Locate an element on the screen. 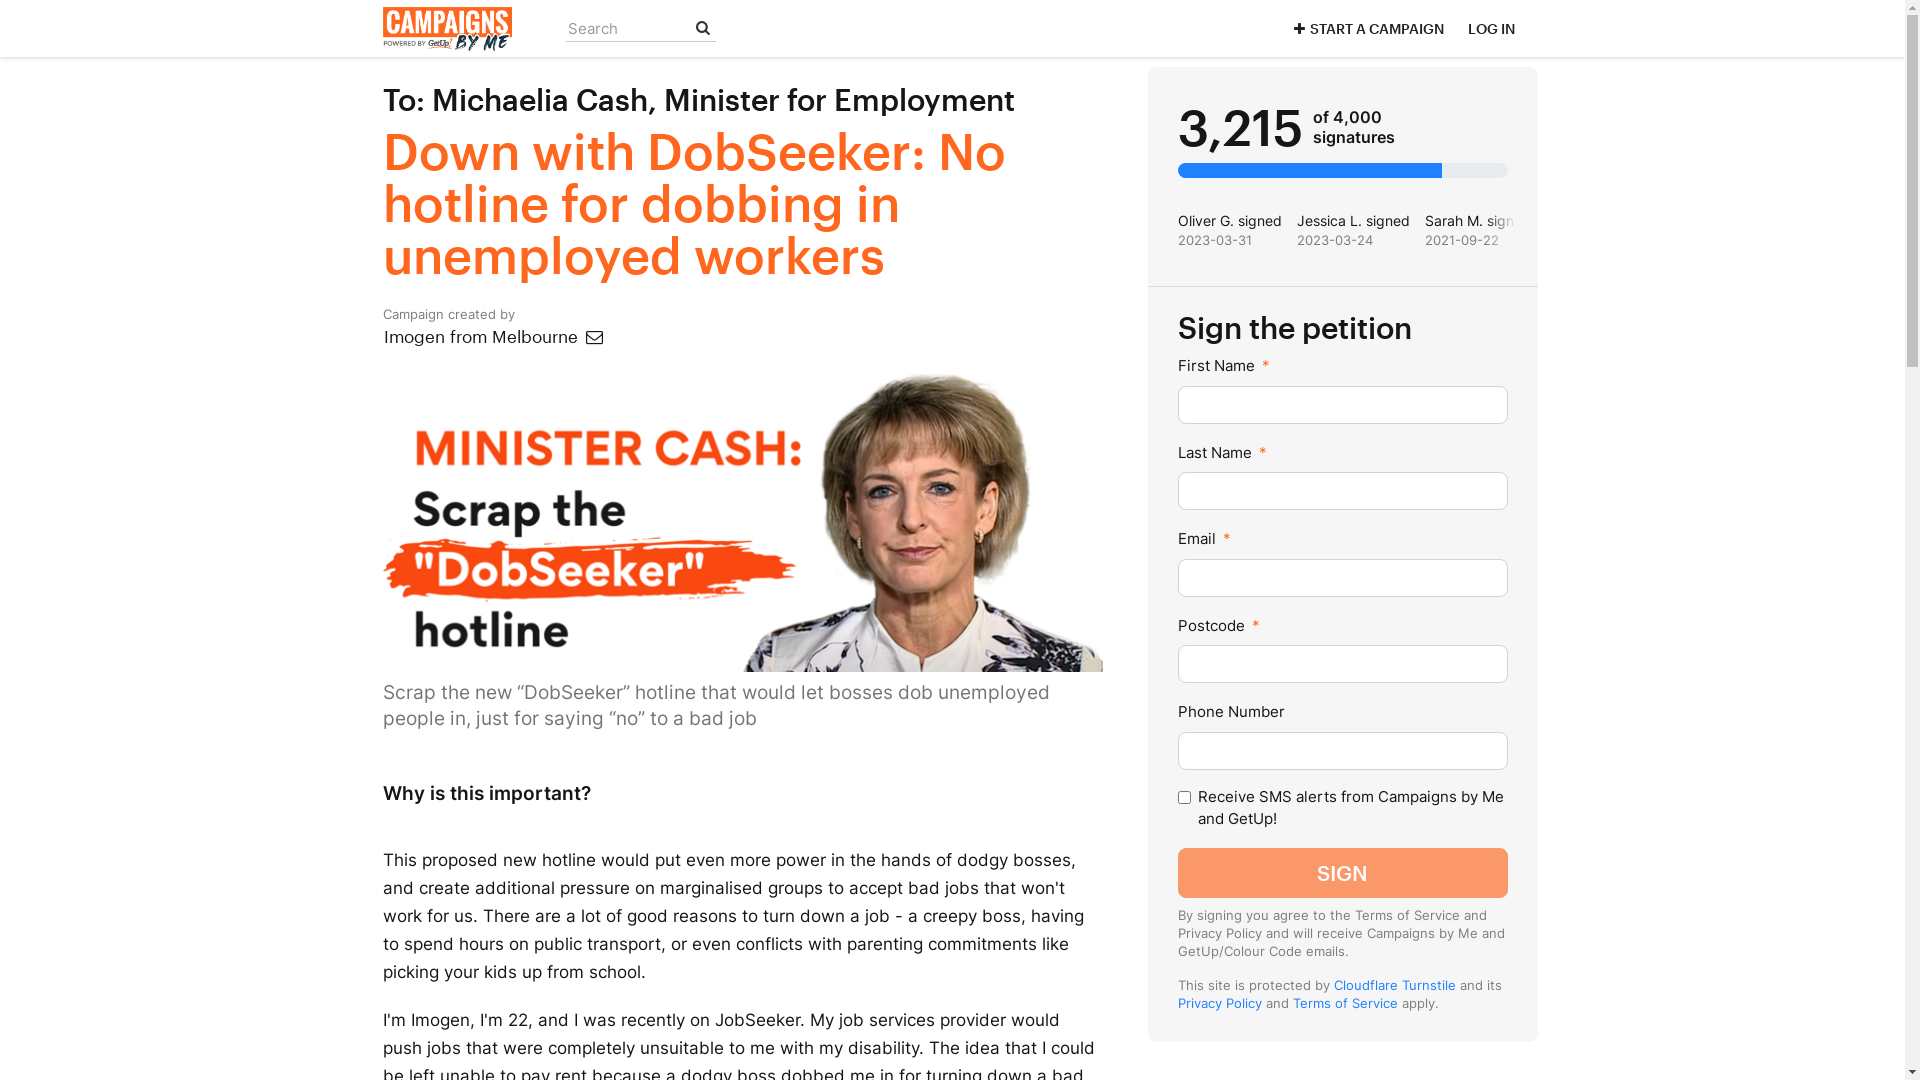 Image resolution: width=1920 pixels, height=1080 pixels. Imogen from Melbourne is located at coordinates (494, 336).